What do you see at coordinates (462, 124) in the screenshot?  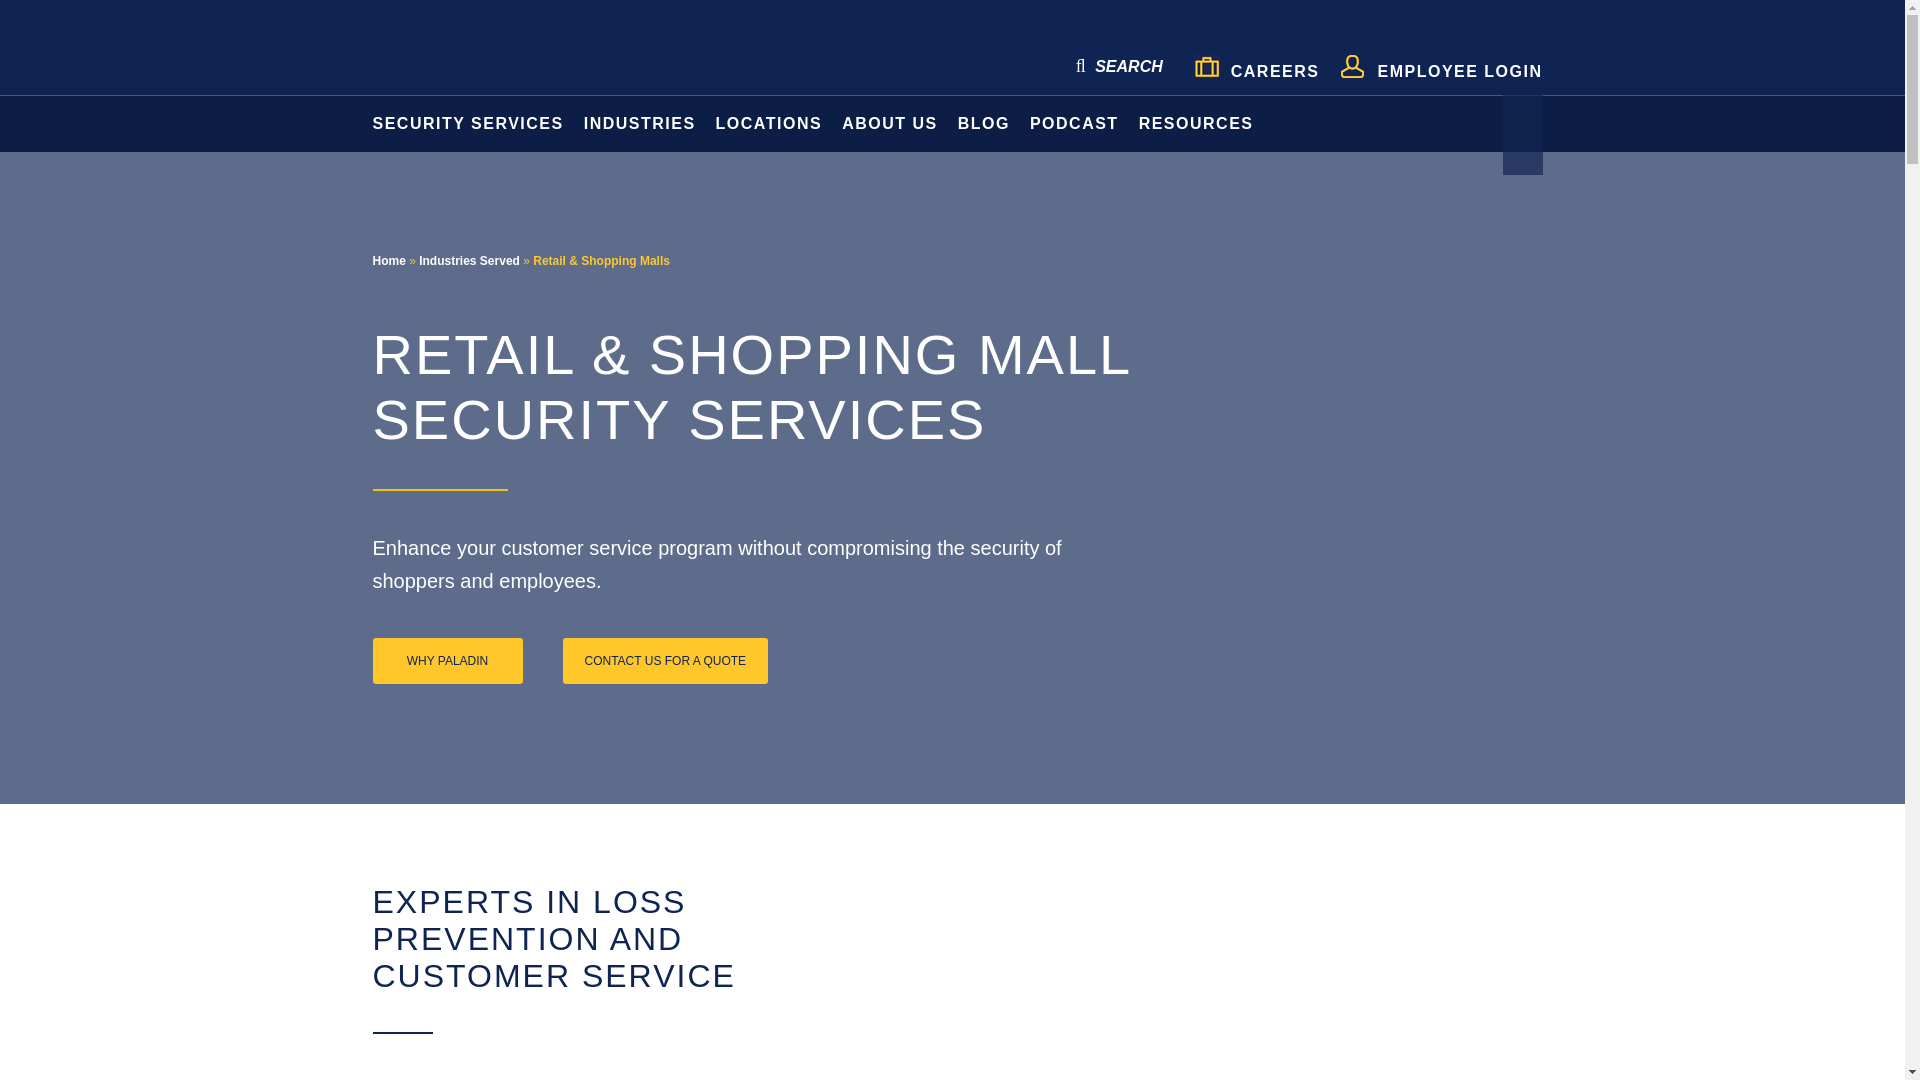 I see `SECURITY SERVICES` at bounding box center [462, 124].